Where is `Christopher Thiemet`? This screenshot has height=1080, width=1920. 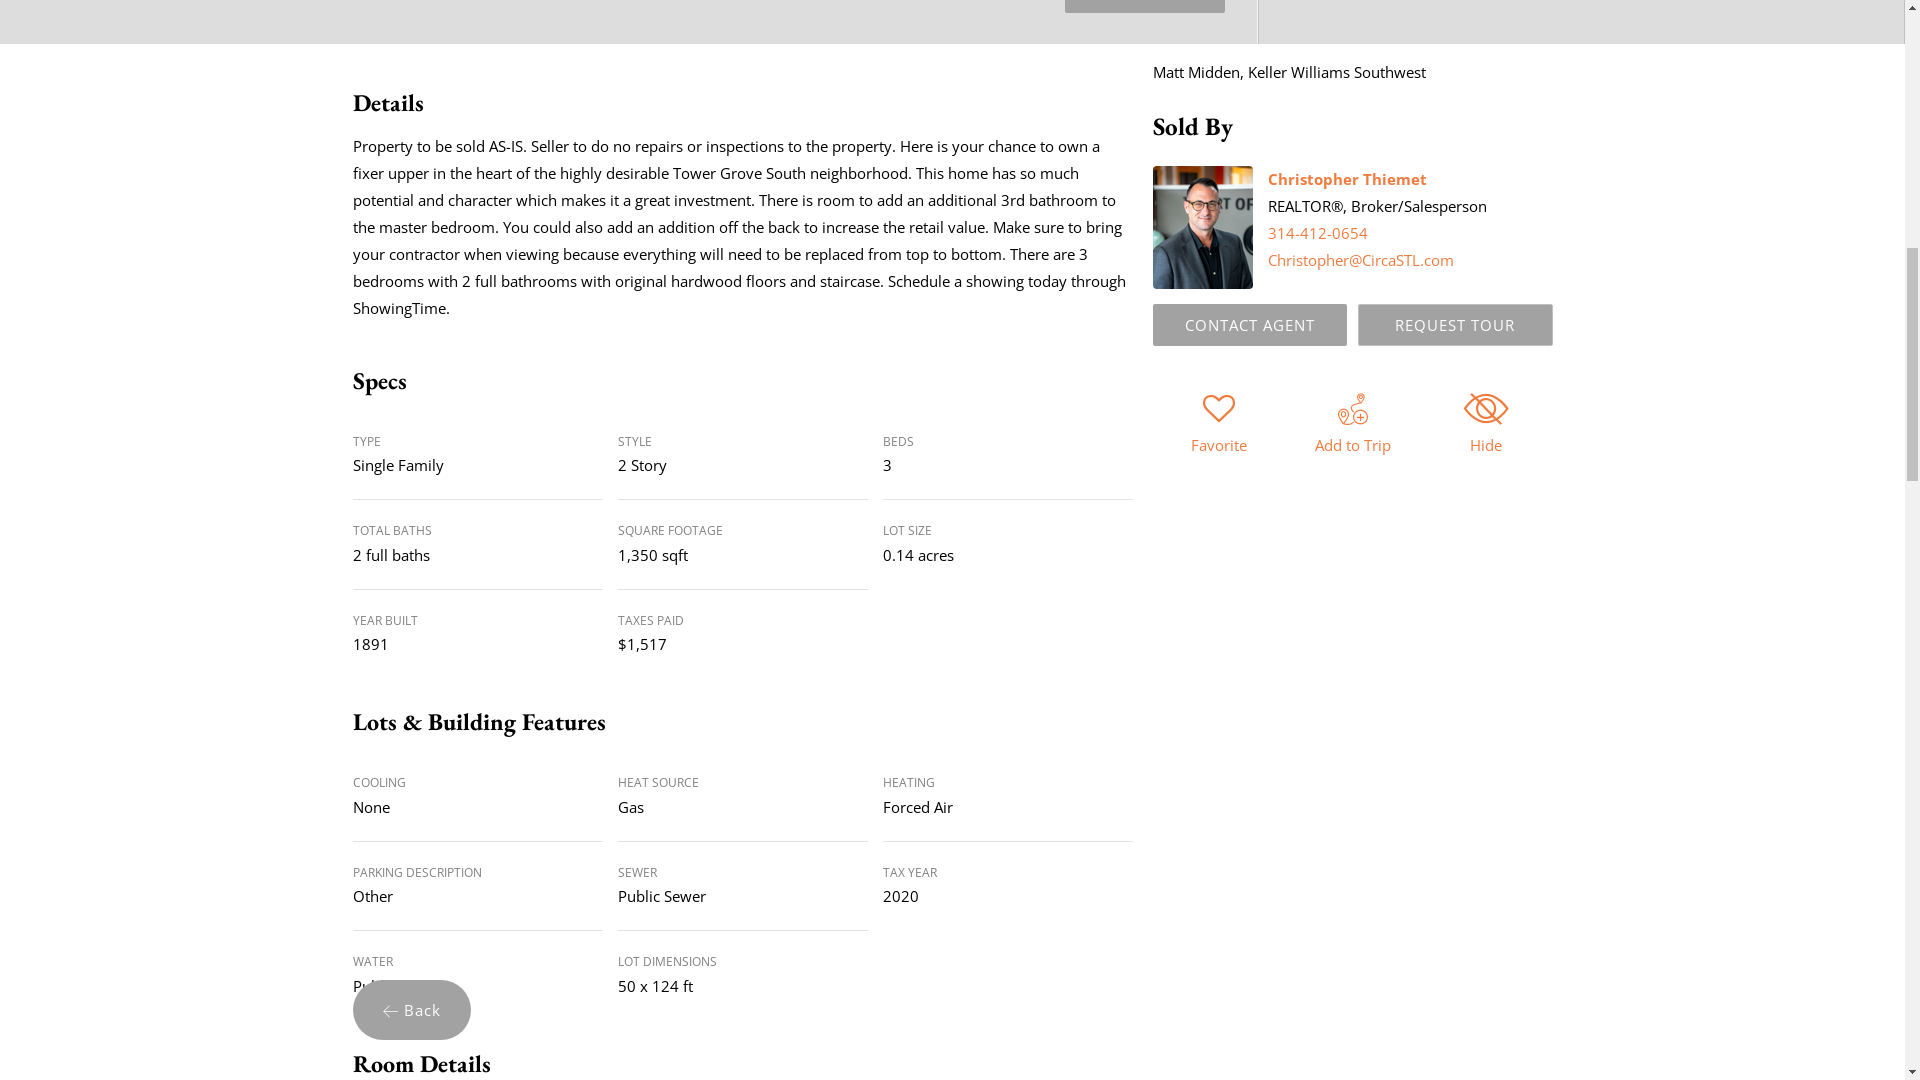
Christopher Thiemet is located at coordinates (1346, 178).